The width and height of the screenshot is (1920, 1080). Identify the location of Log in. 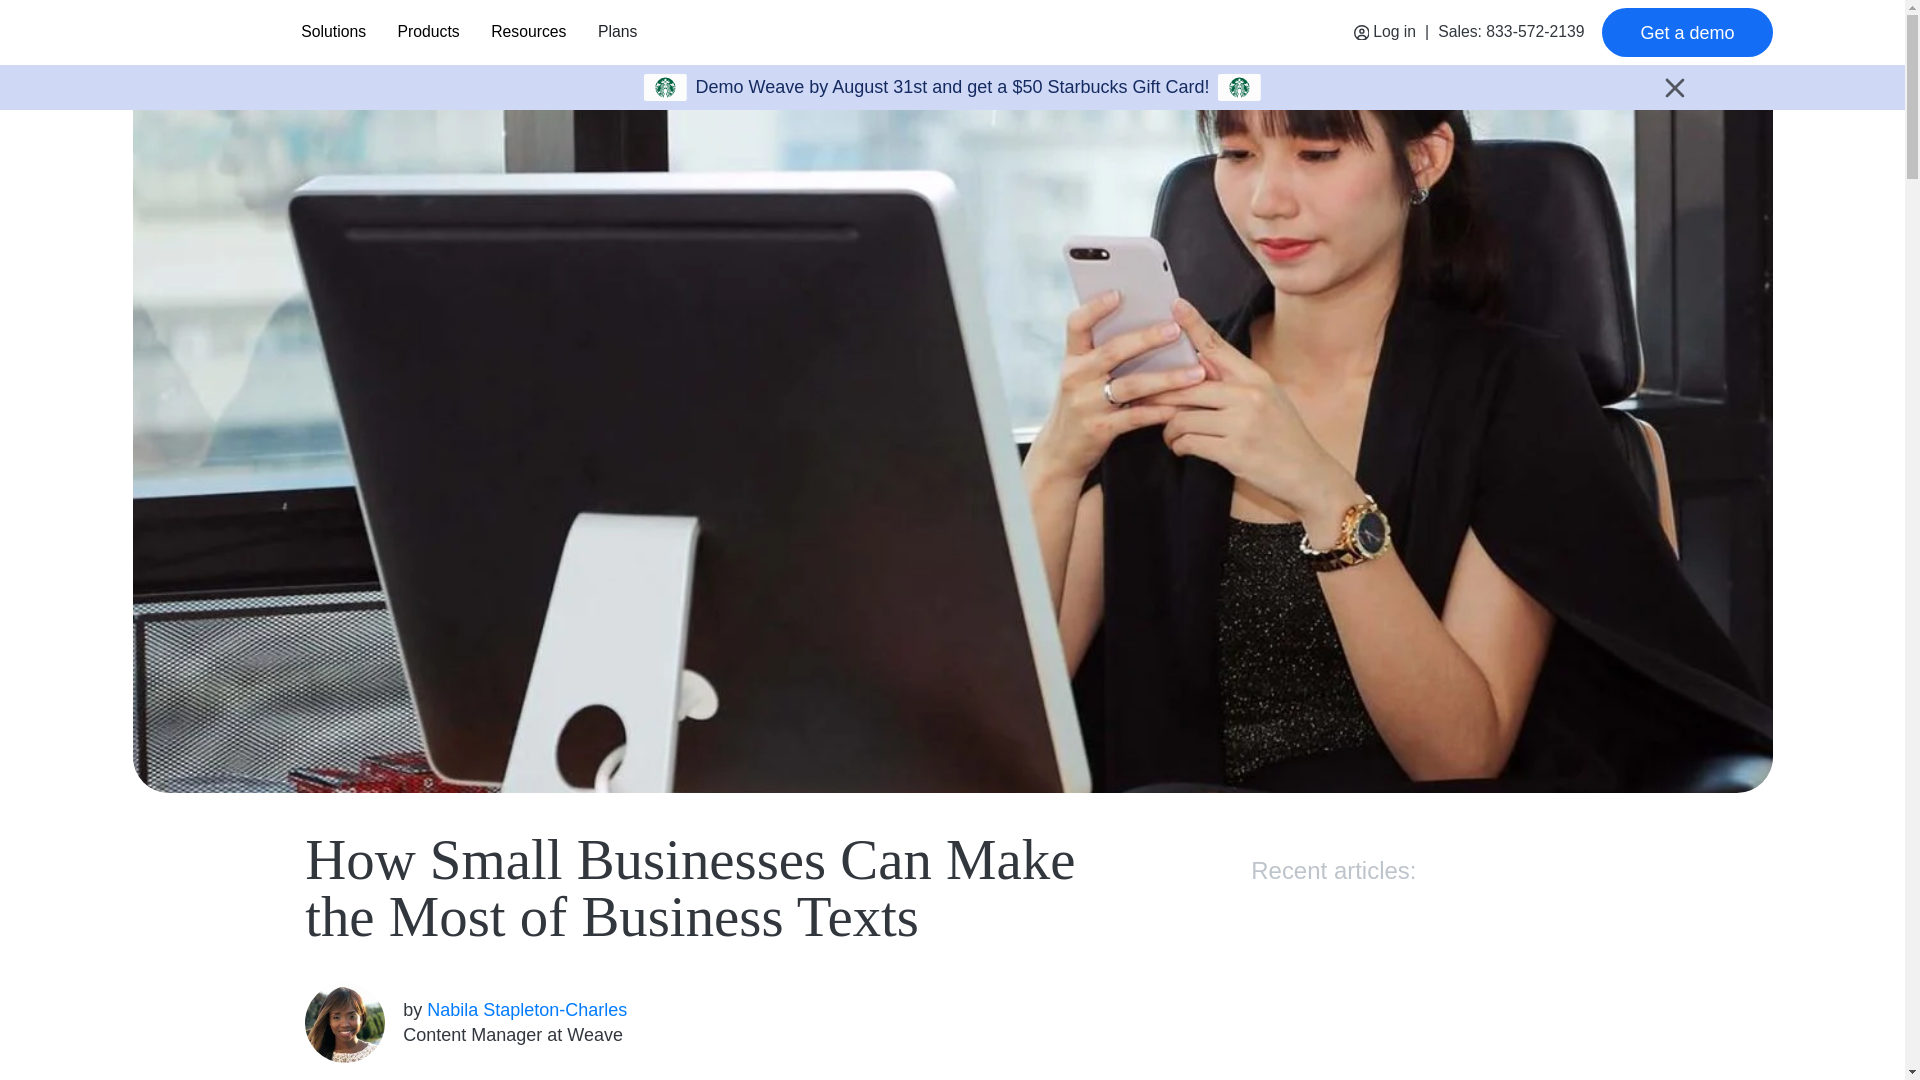
(1384, 32).